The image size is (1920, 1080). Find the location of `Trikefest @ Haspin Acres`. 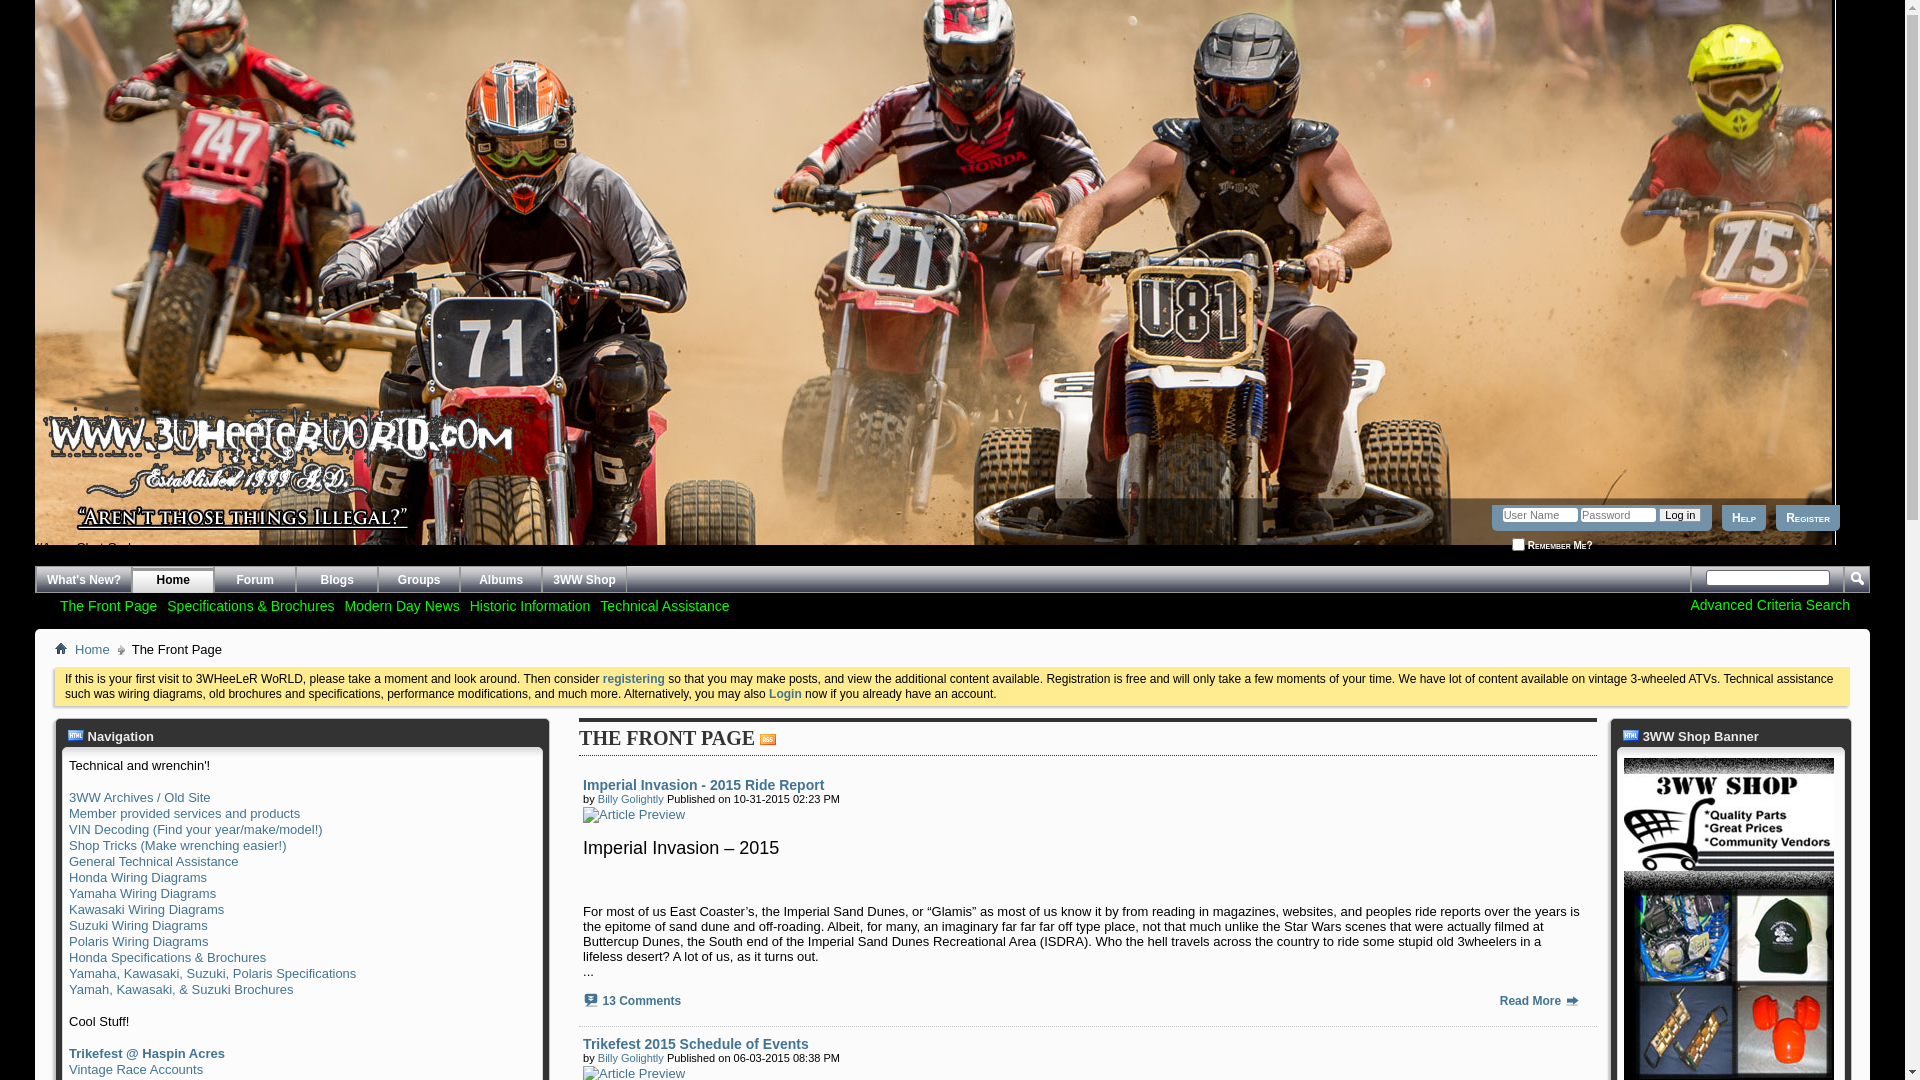

Trikefest @ Haspin Acres is located at coordinates (147, 1054).